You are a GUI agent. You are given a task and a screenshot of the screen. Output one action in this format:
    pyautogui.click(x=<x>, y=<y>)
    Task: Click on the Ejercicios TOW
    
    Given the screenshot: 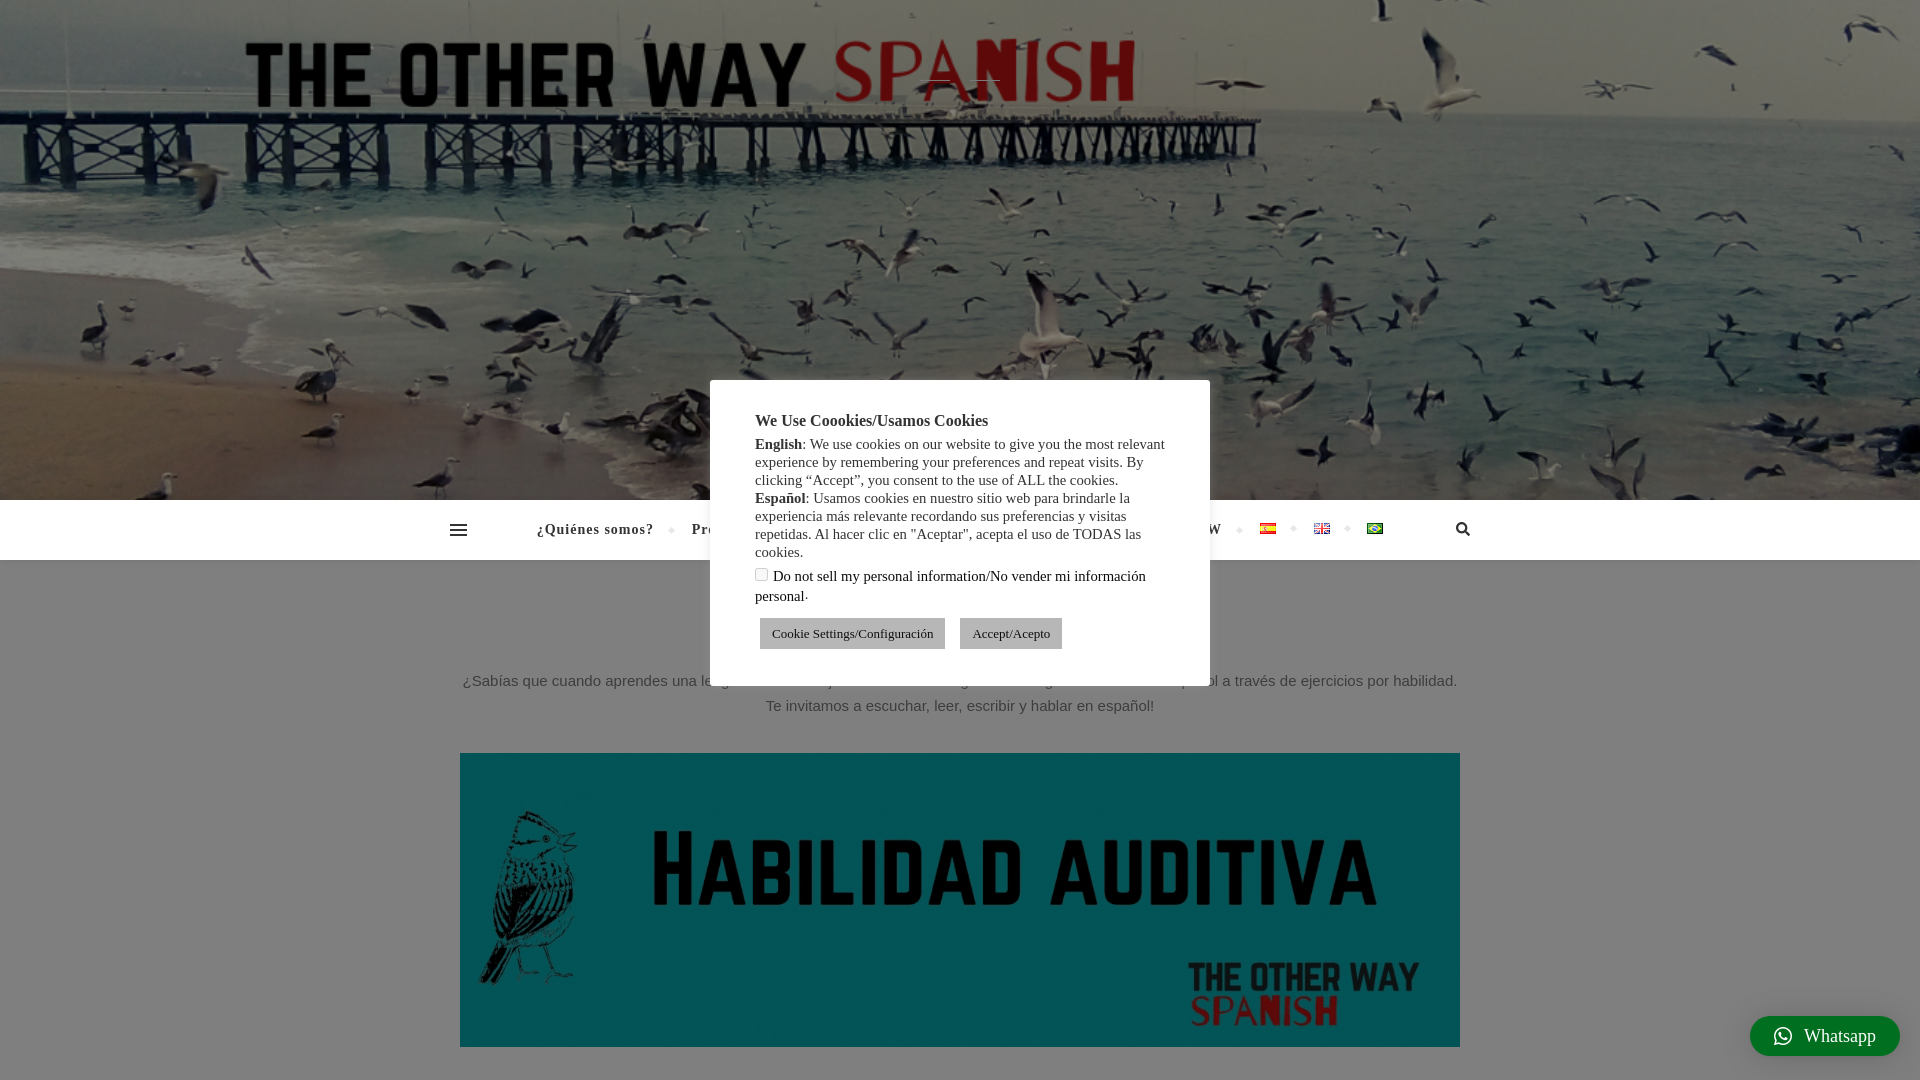 What is the action you would take?
    pyautogui.click(x=1060, y=530)
    